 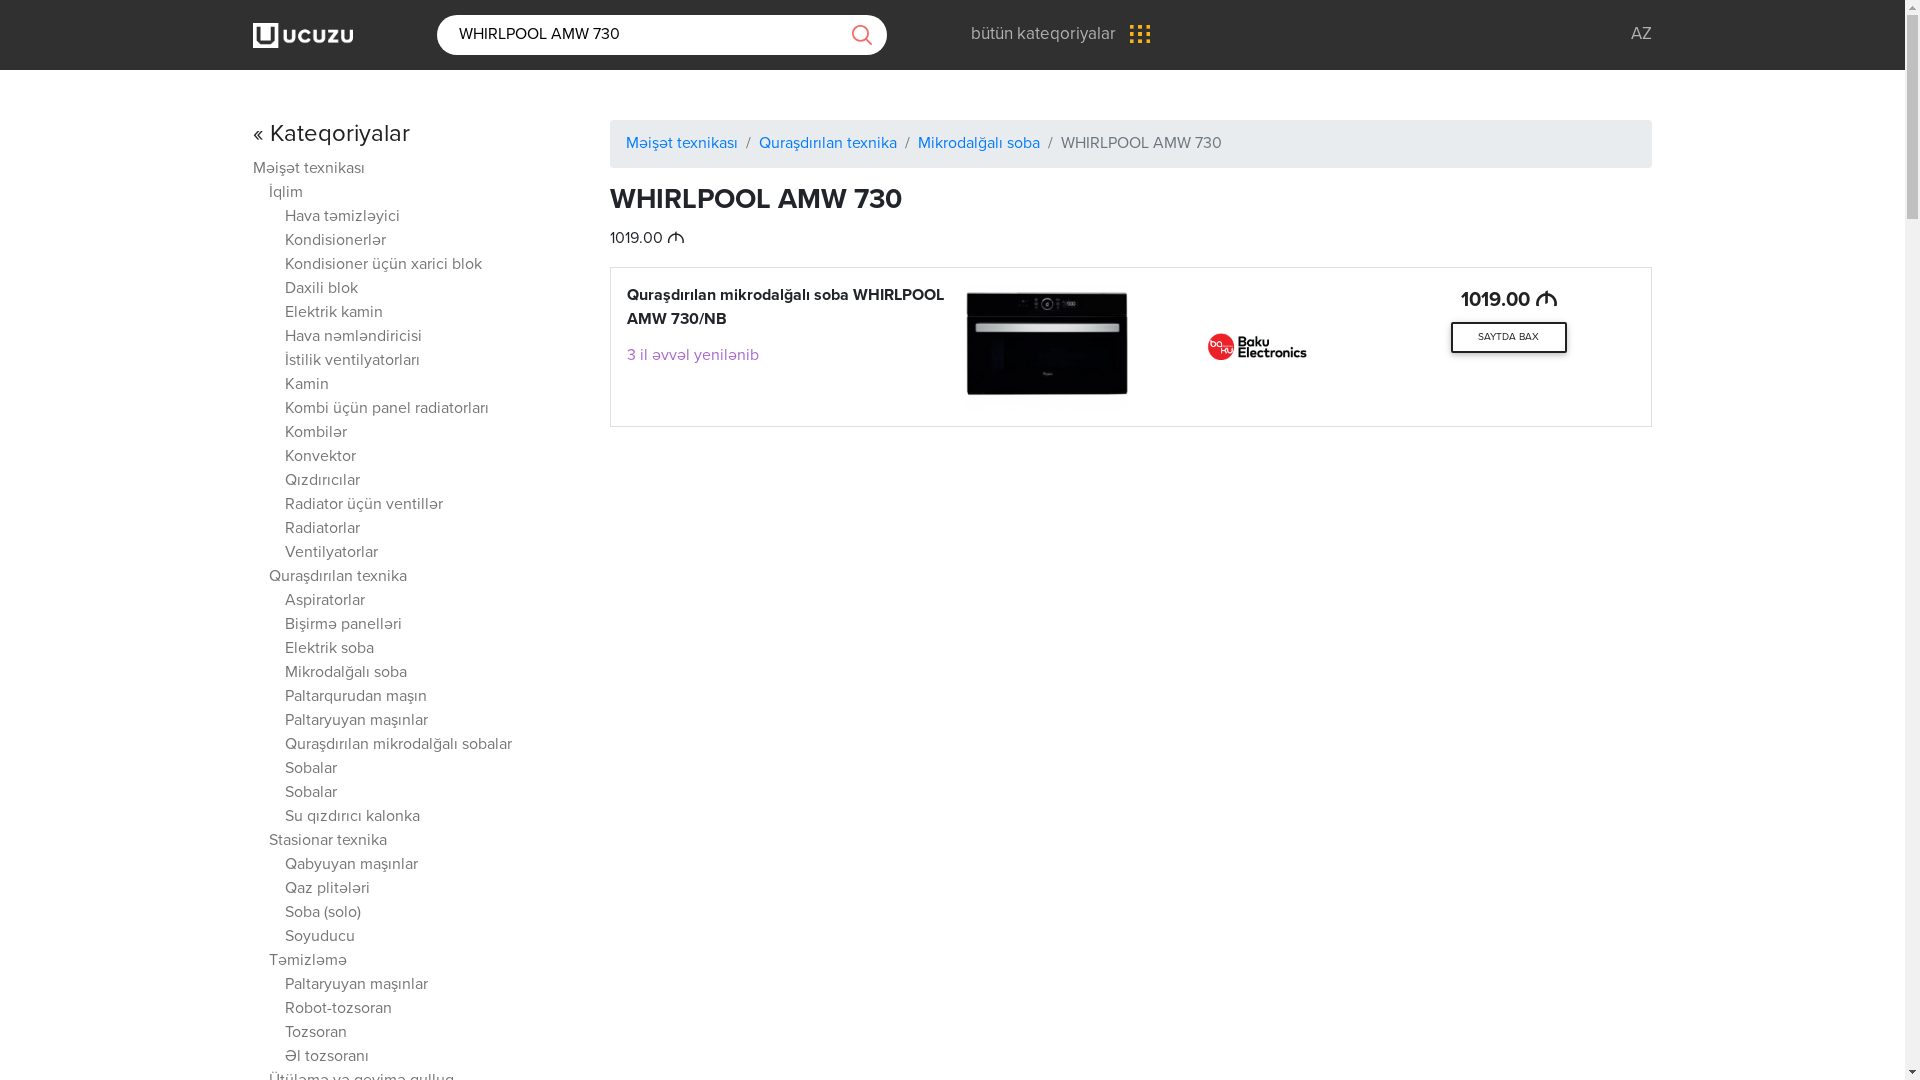 I want to click on Konvektor, so click(x=320, y=458).